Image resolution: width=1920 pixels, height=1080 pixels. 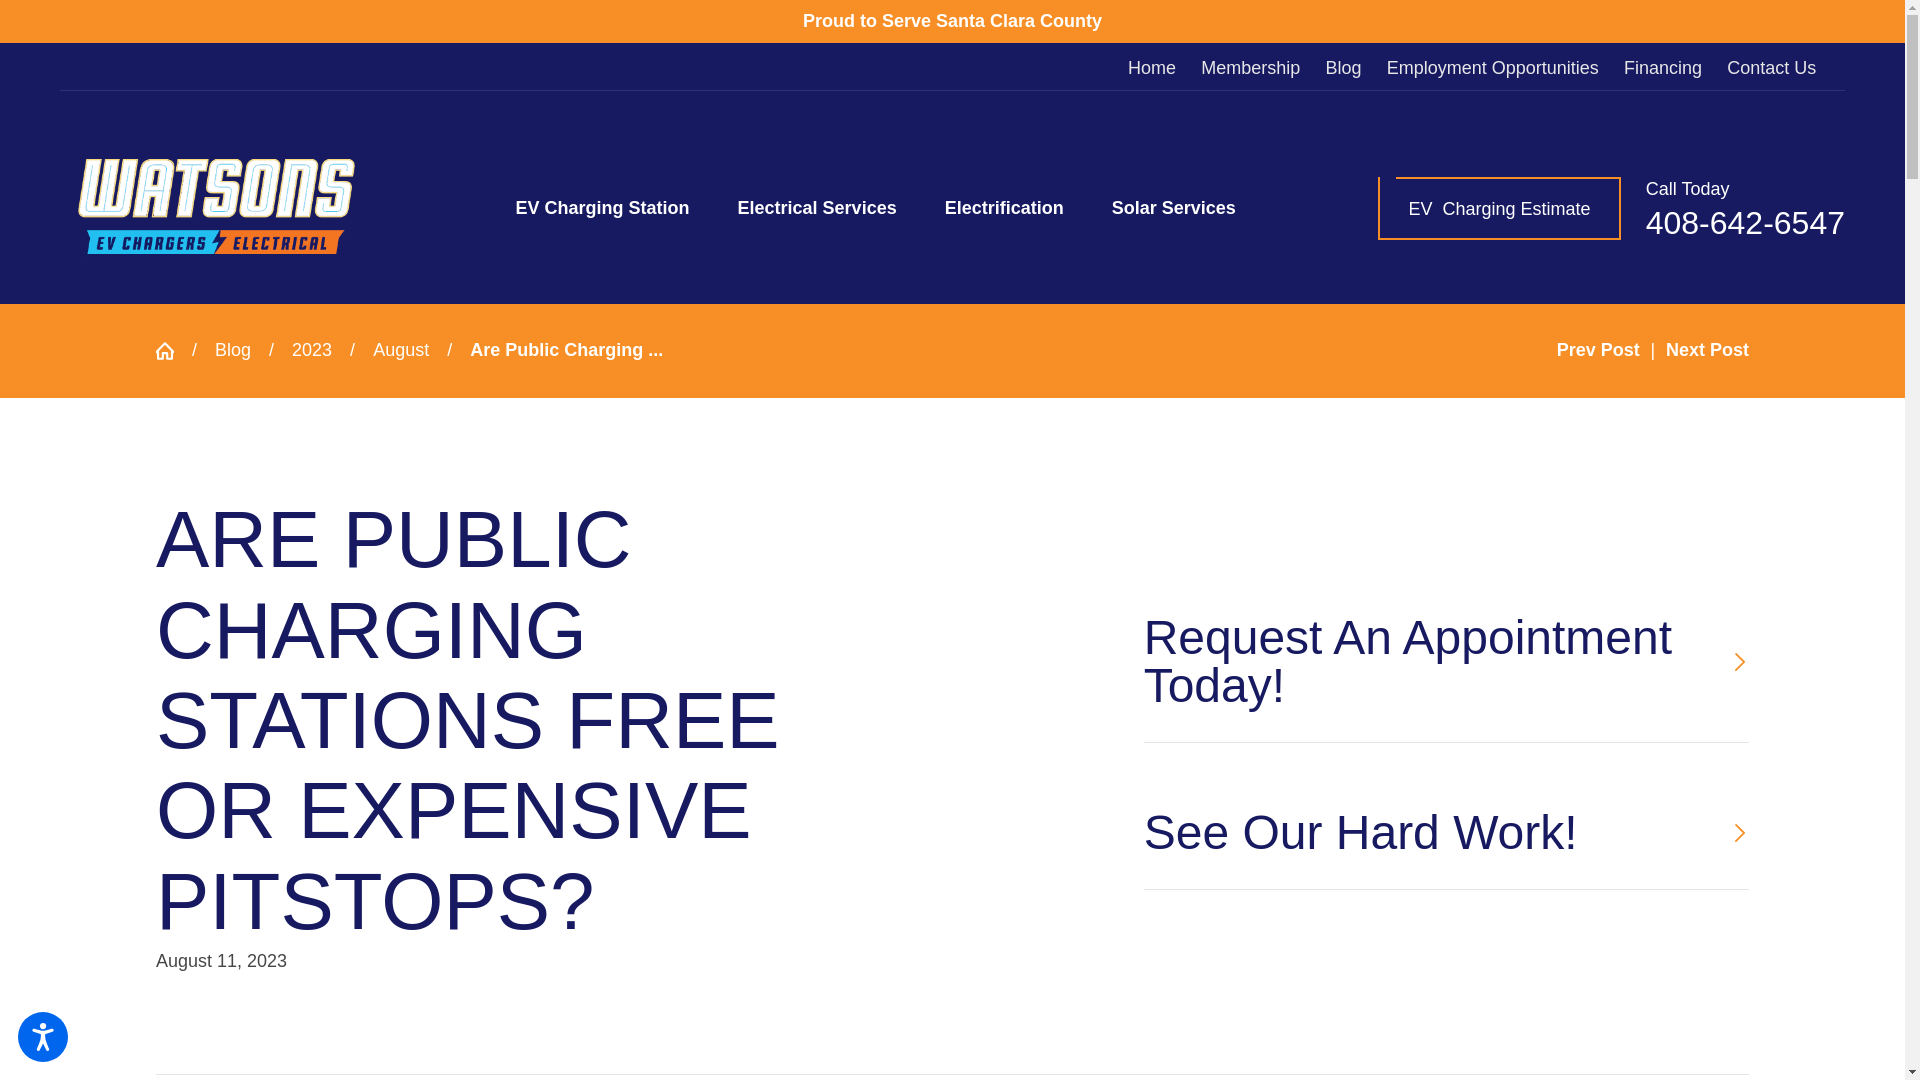 I want to click on Prev Post, so click(x=1598, y=350).